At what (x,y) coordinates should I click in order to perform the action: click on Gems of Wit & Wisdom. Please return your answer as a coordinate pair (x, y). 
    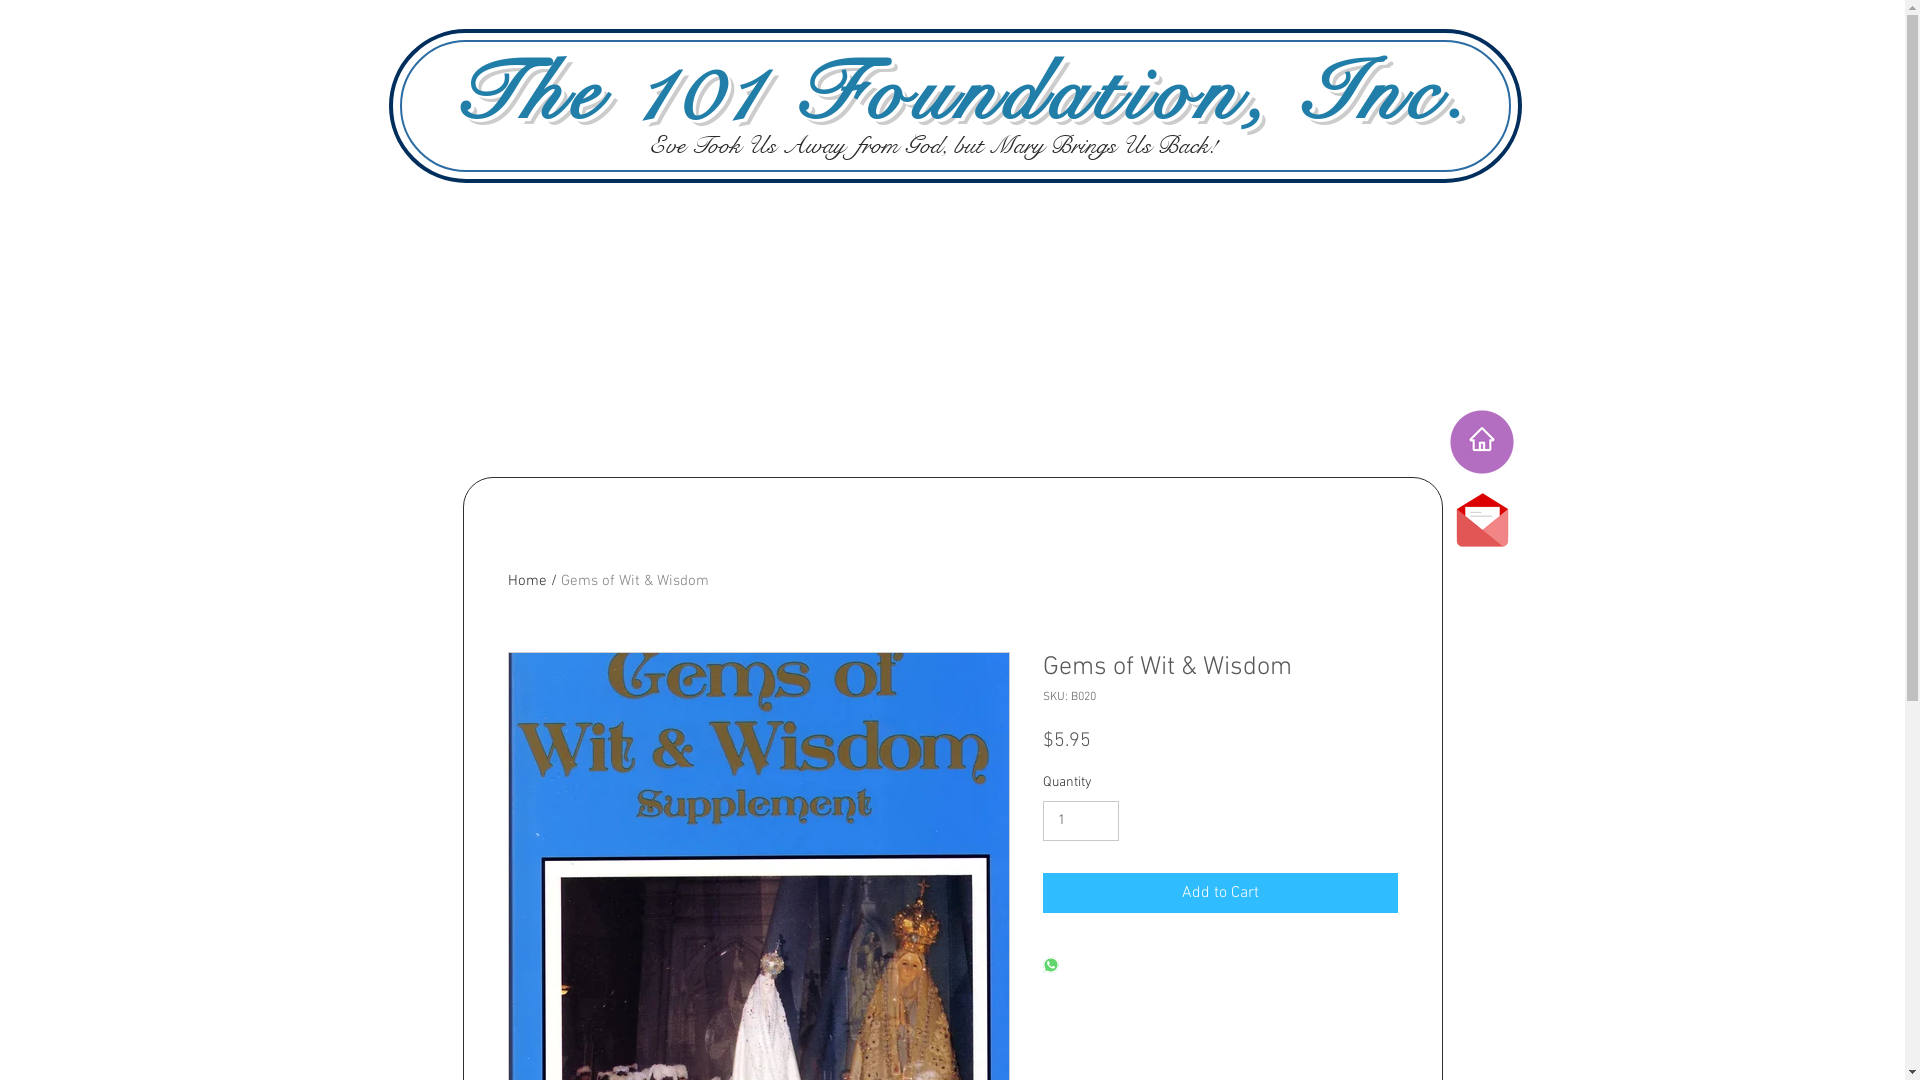
    Looking at the image, I should click on (634, 581).